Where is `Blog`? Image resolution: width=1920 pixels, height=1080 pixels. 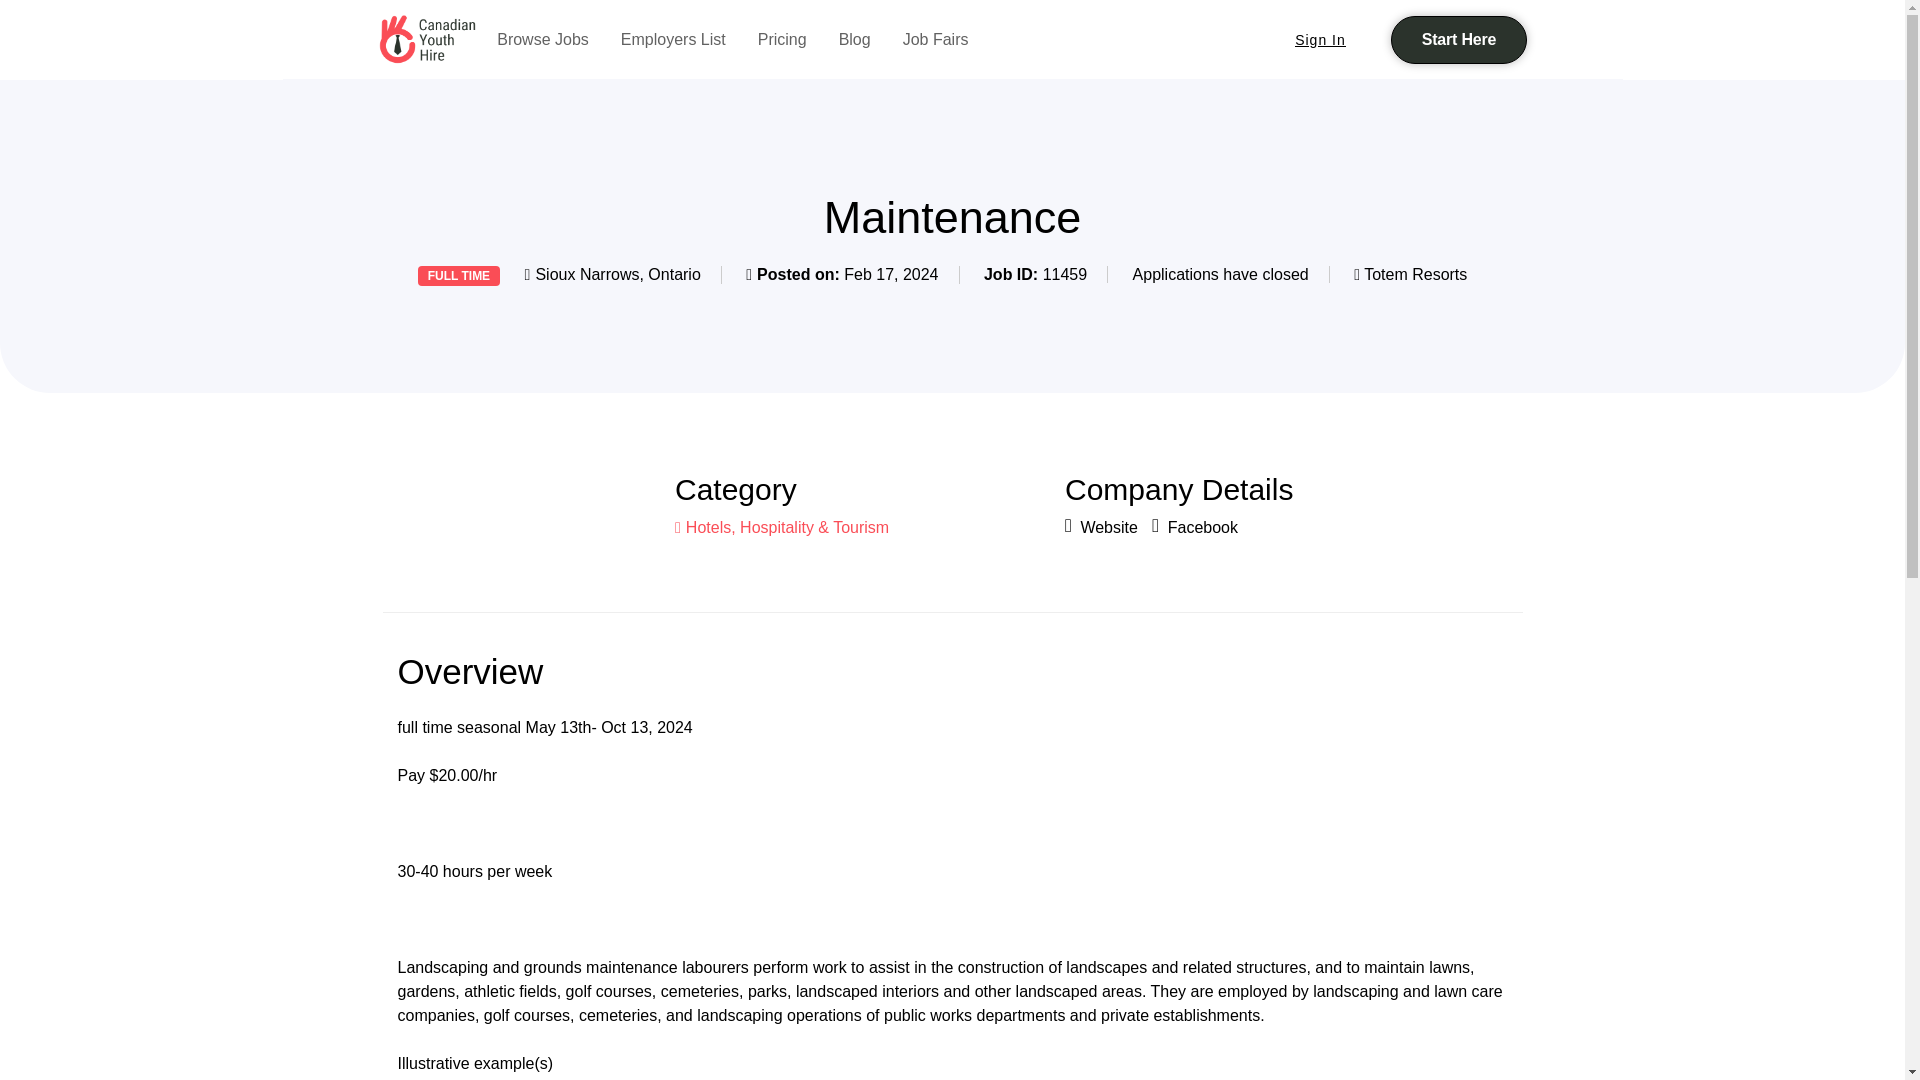
Blog is located at coordinates (855, 40).